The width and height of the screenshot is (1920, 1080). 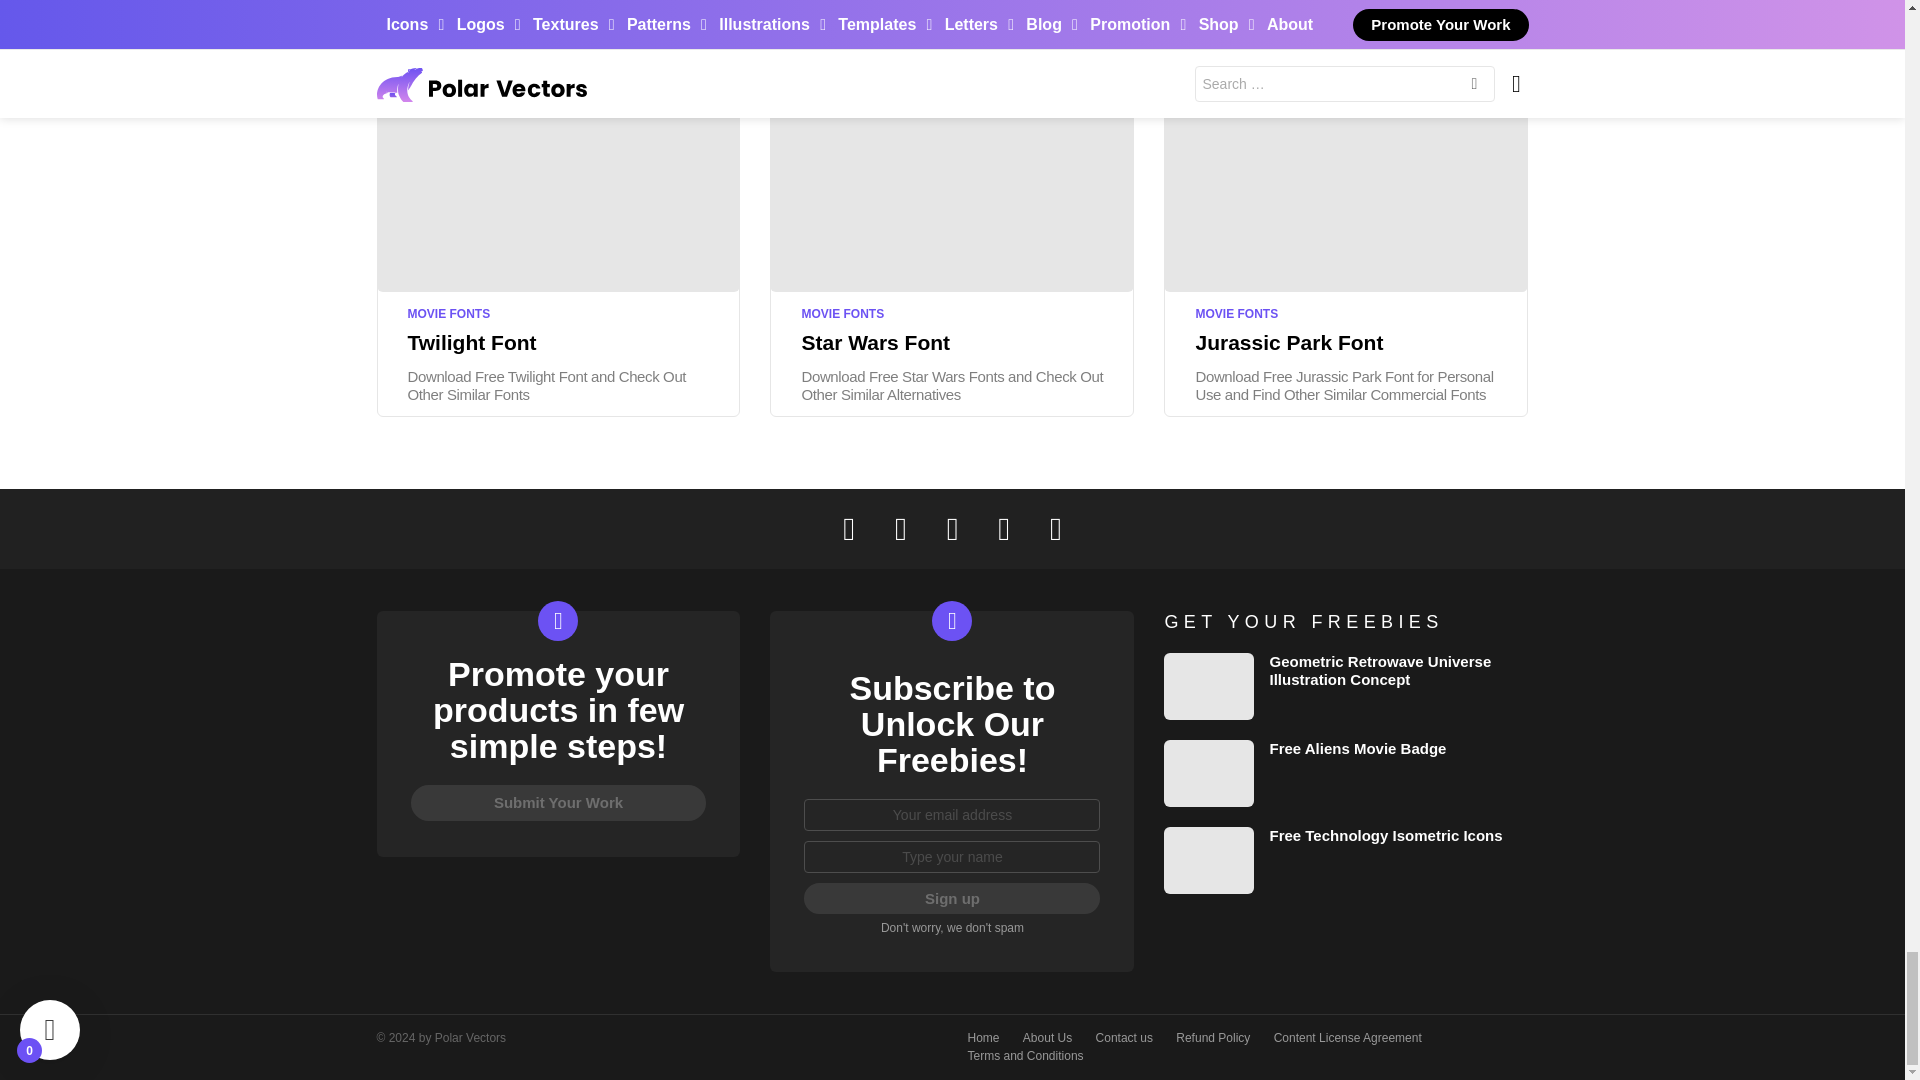 What do you see at coordinates (1346, 189) in the screenshot?
I see `Jurassic Park Font` at bounding box center [1346, 189].